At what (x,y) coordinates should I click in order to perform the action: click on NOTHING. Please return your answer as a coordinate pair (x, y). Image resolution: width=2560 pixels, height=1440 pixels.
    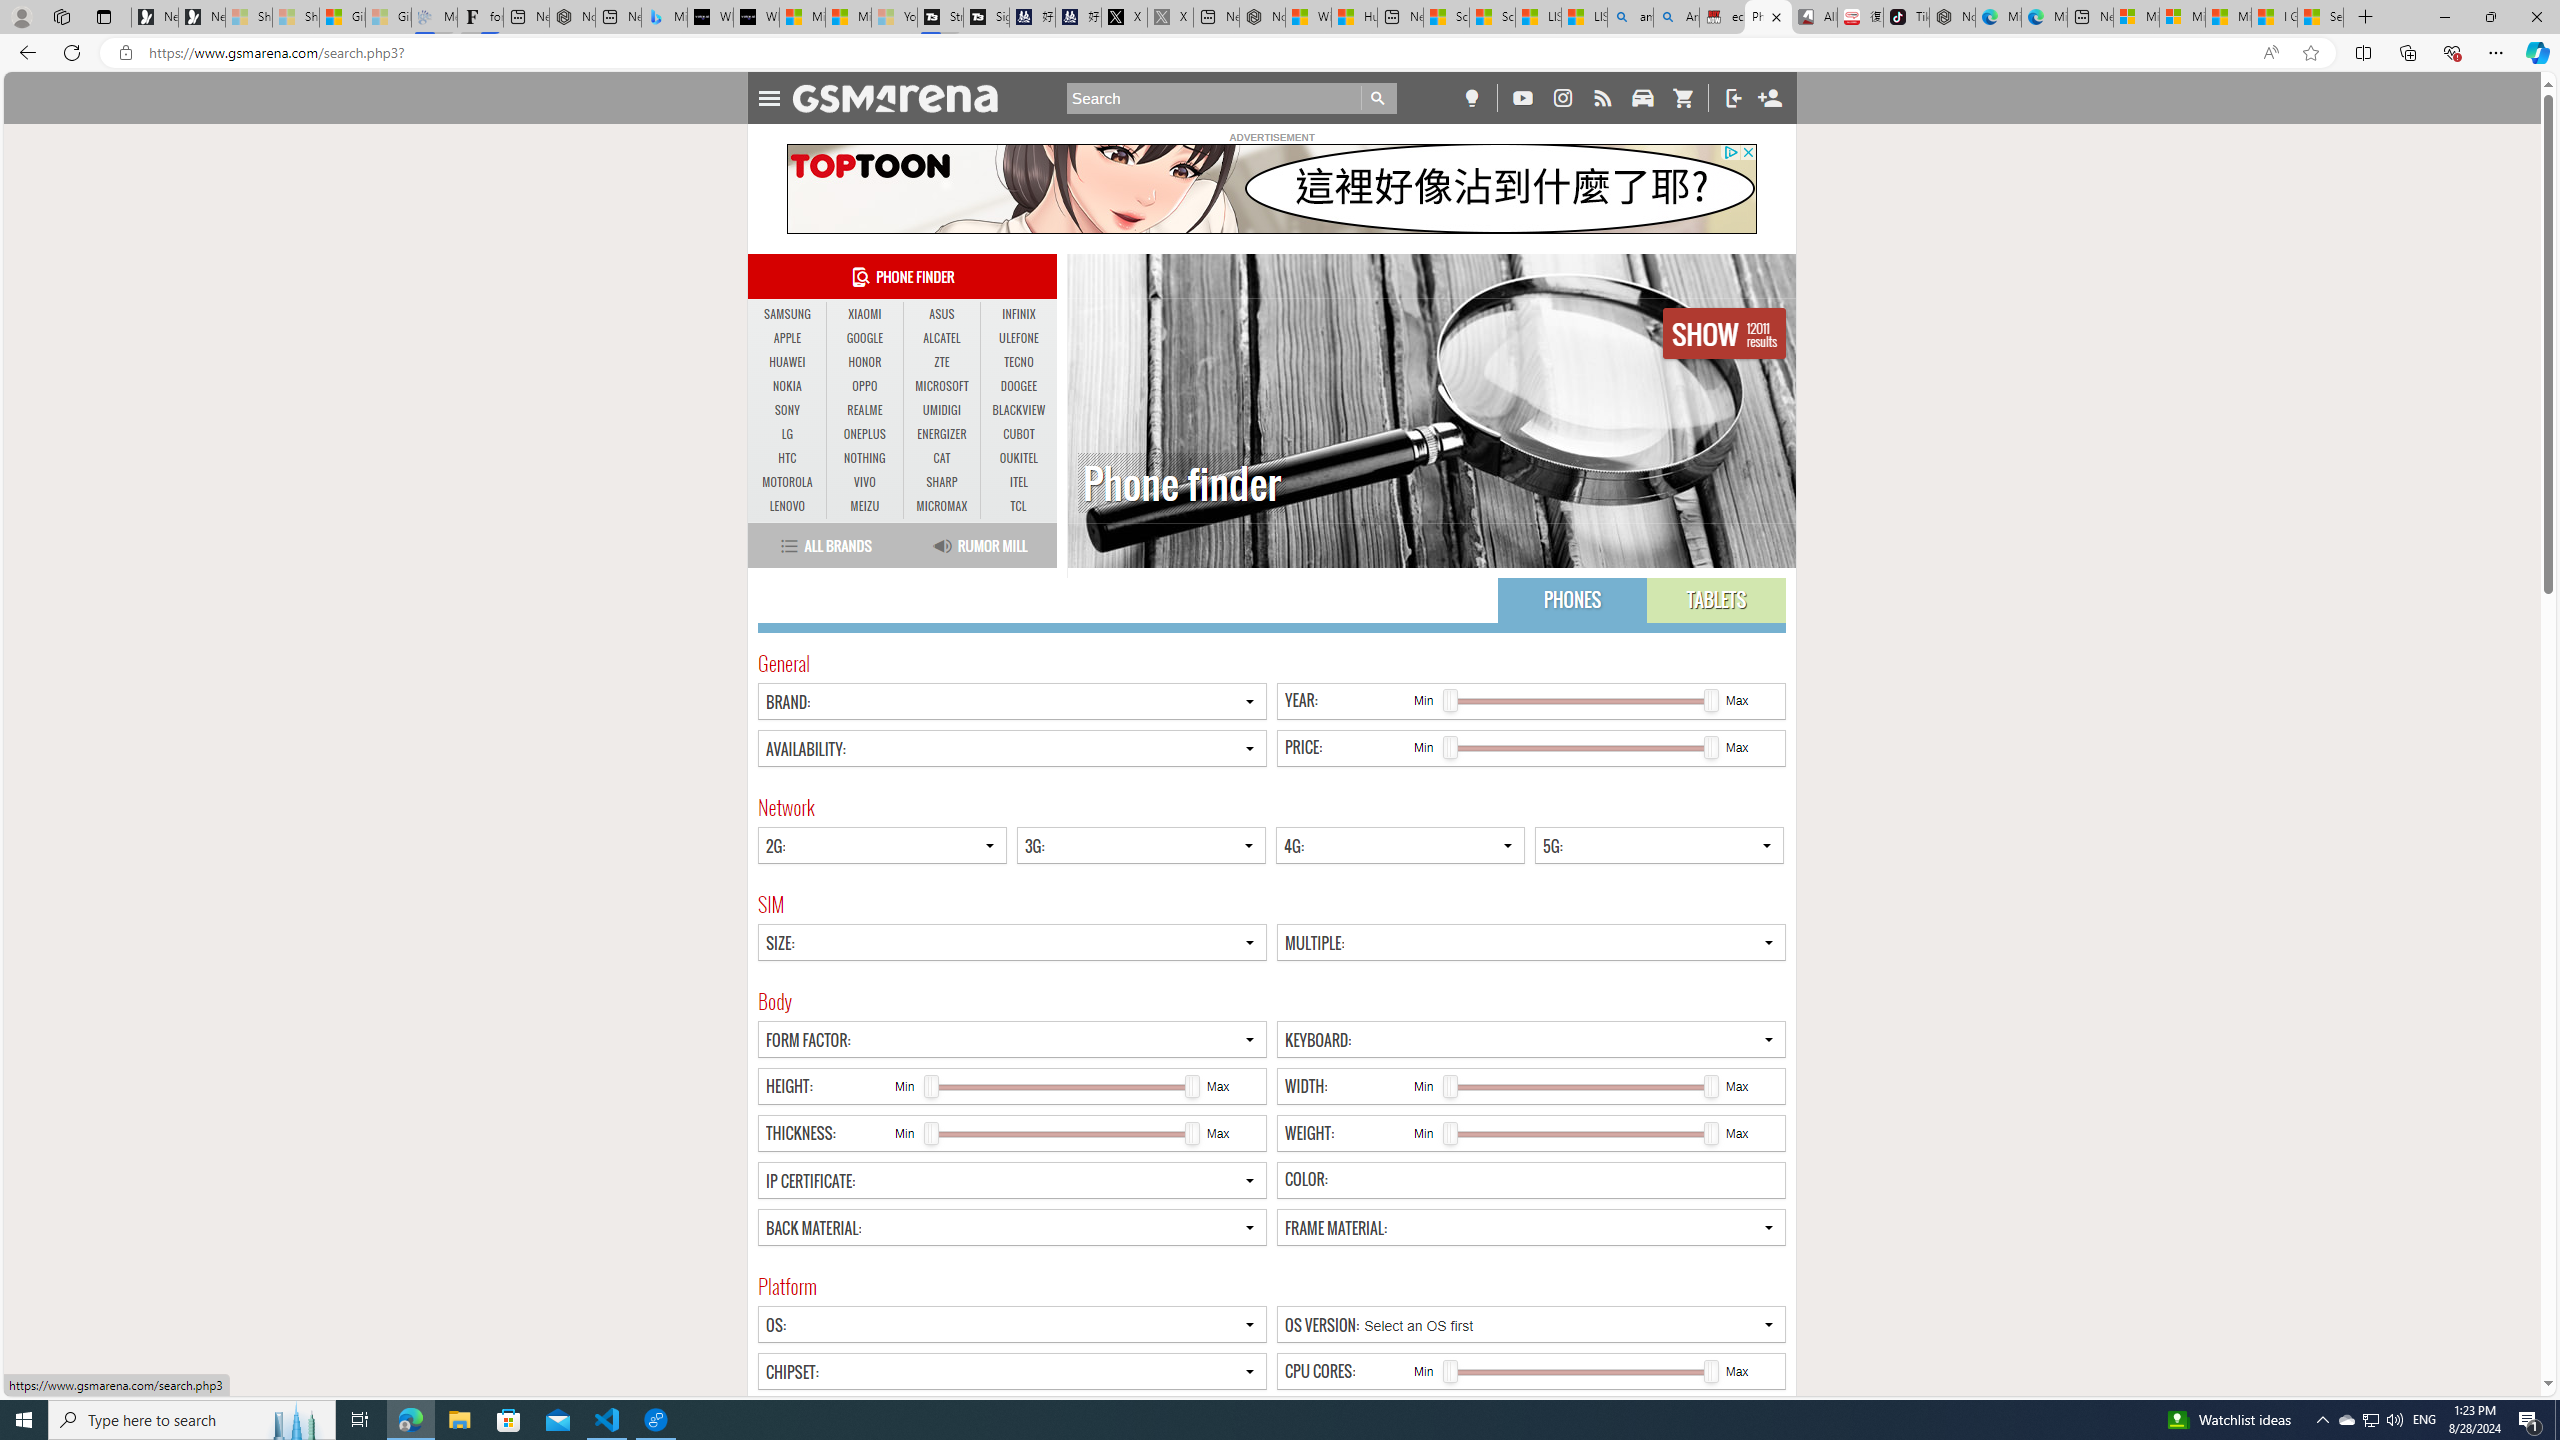
    Looking at the image, I should click on (864, 458).